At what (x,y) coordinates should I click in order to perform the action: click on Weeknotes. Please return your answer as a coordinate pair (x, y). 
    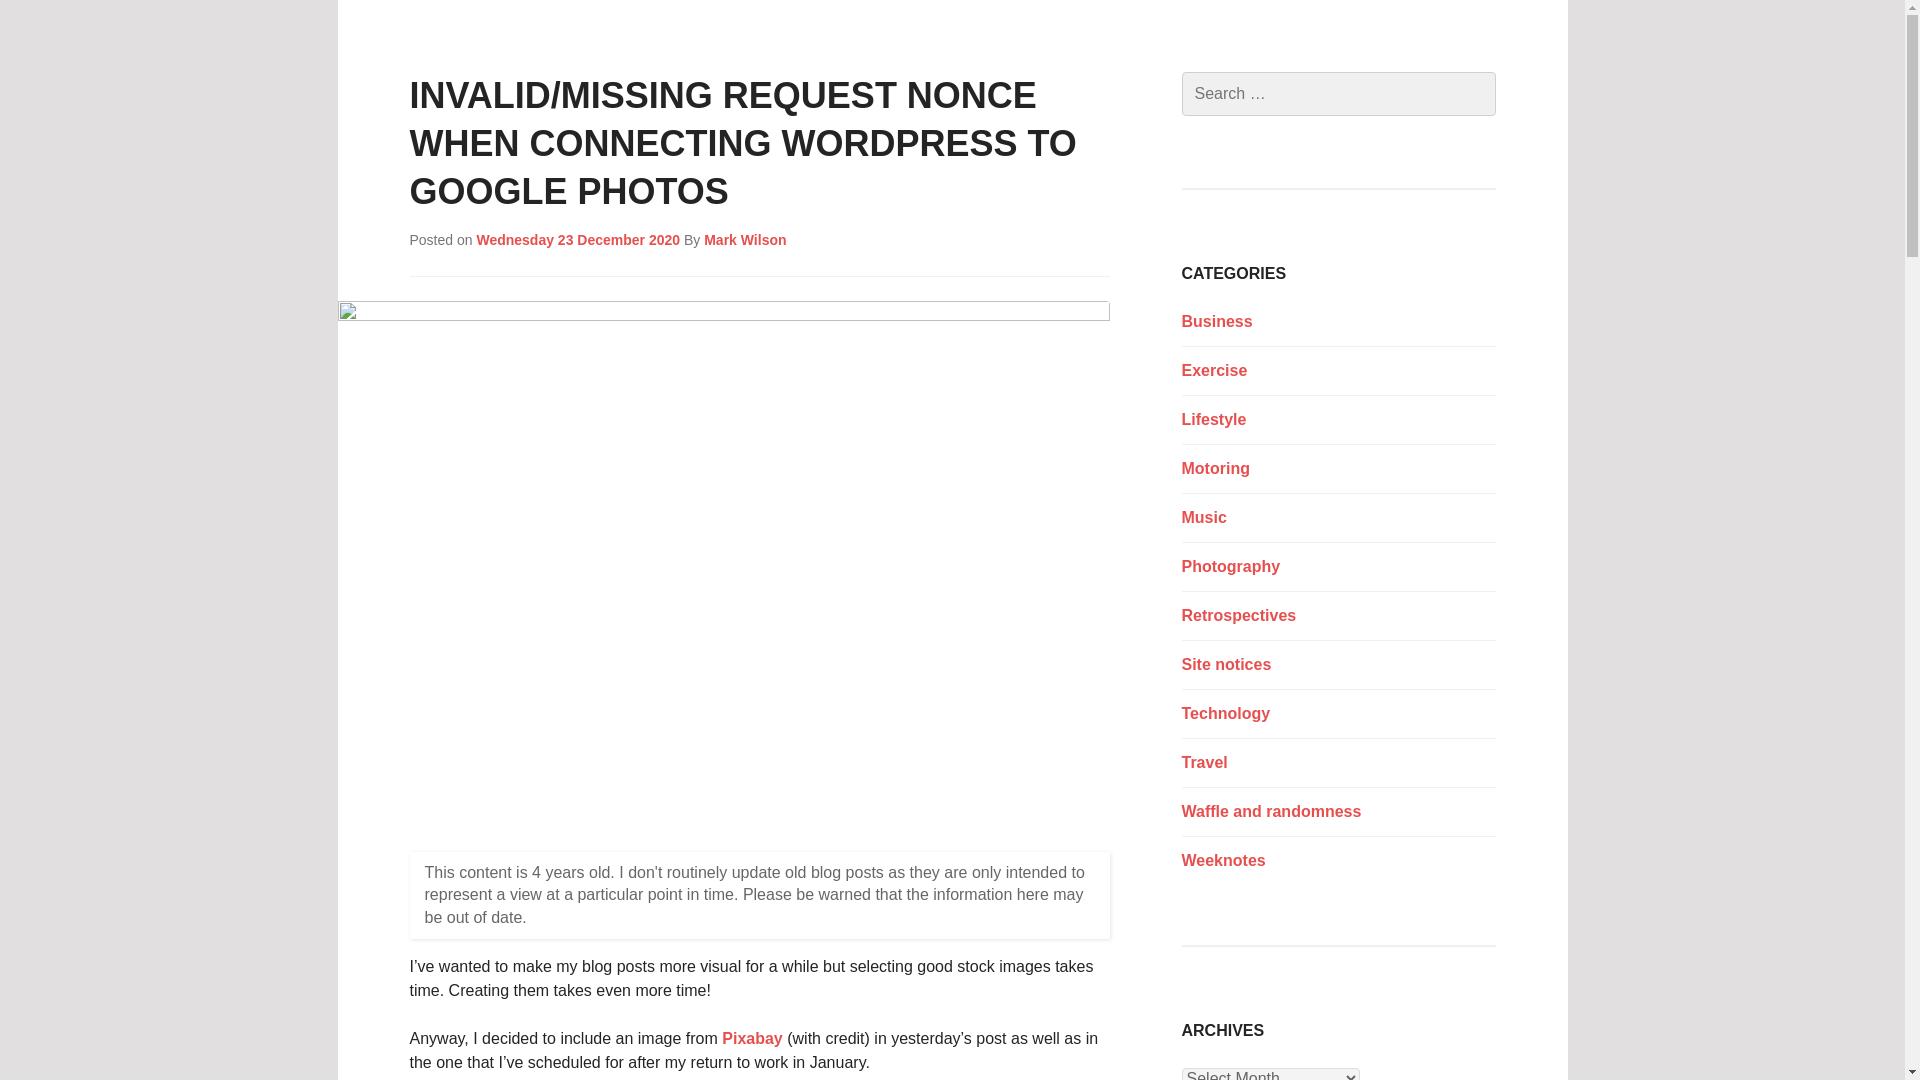
    Looking at the image, I should click on (1224, 860).